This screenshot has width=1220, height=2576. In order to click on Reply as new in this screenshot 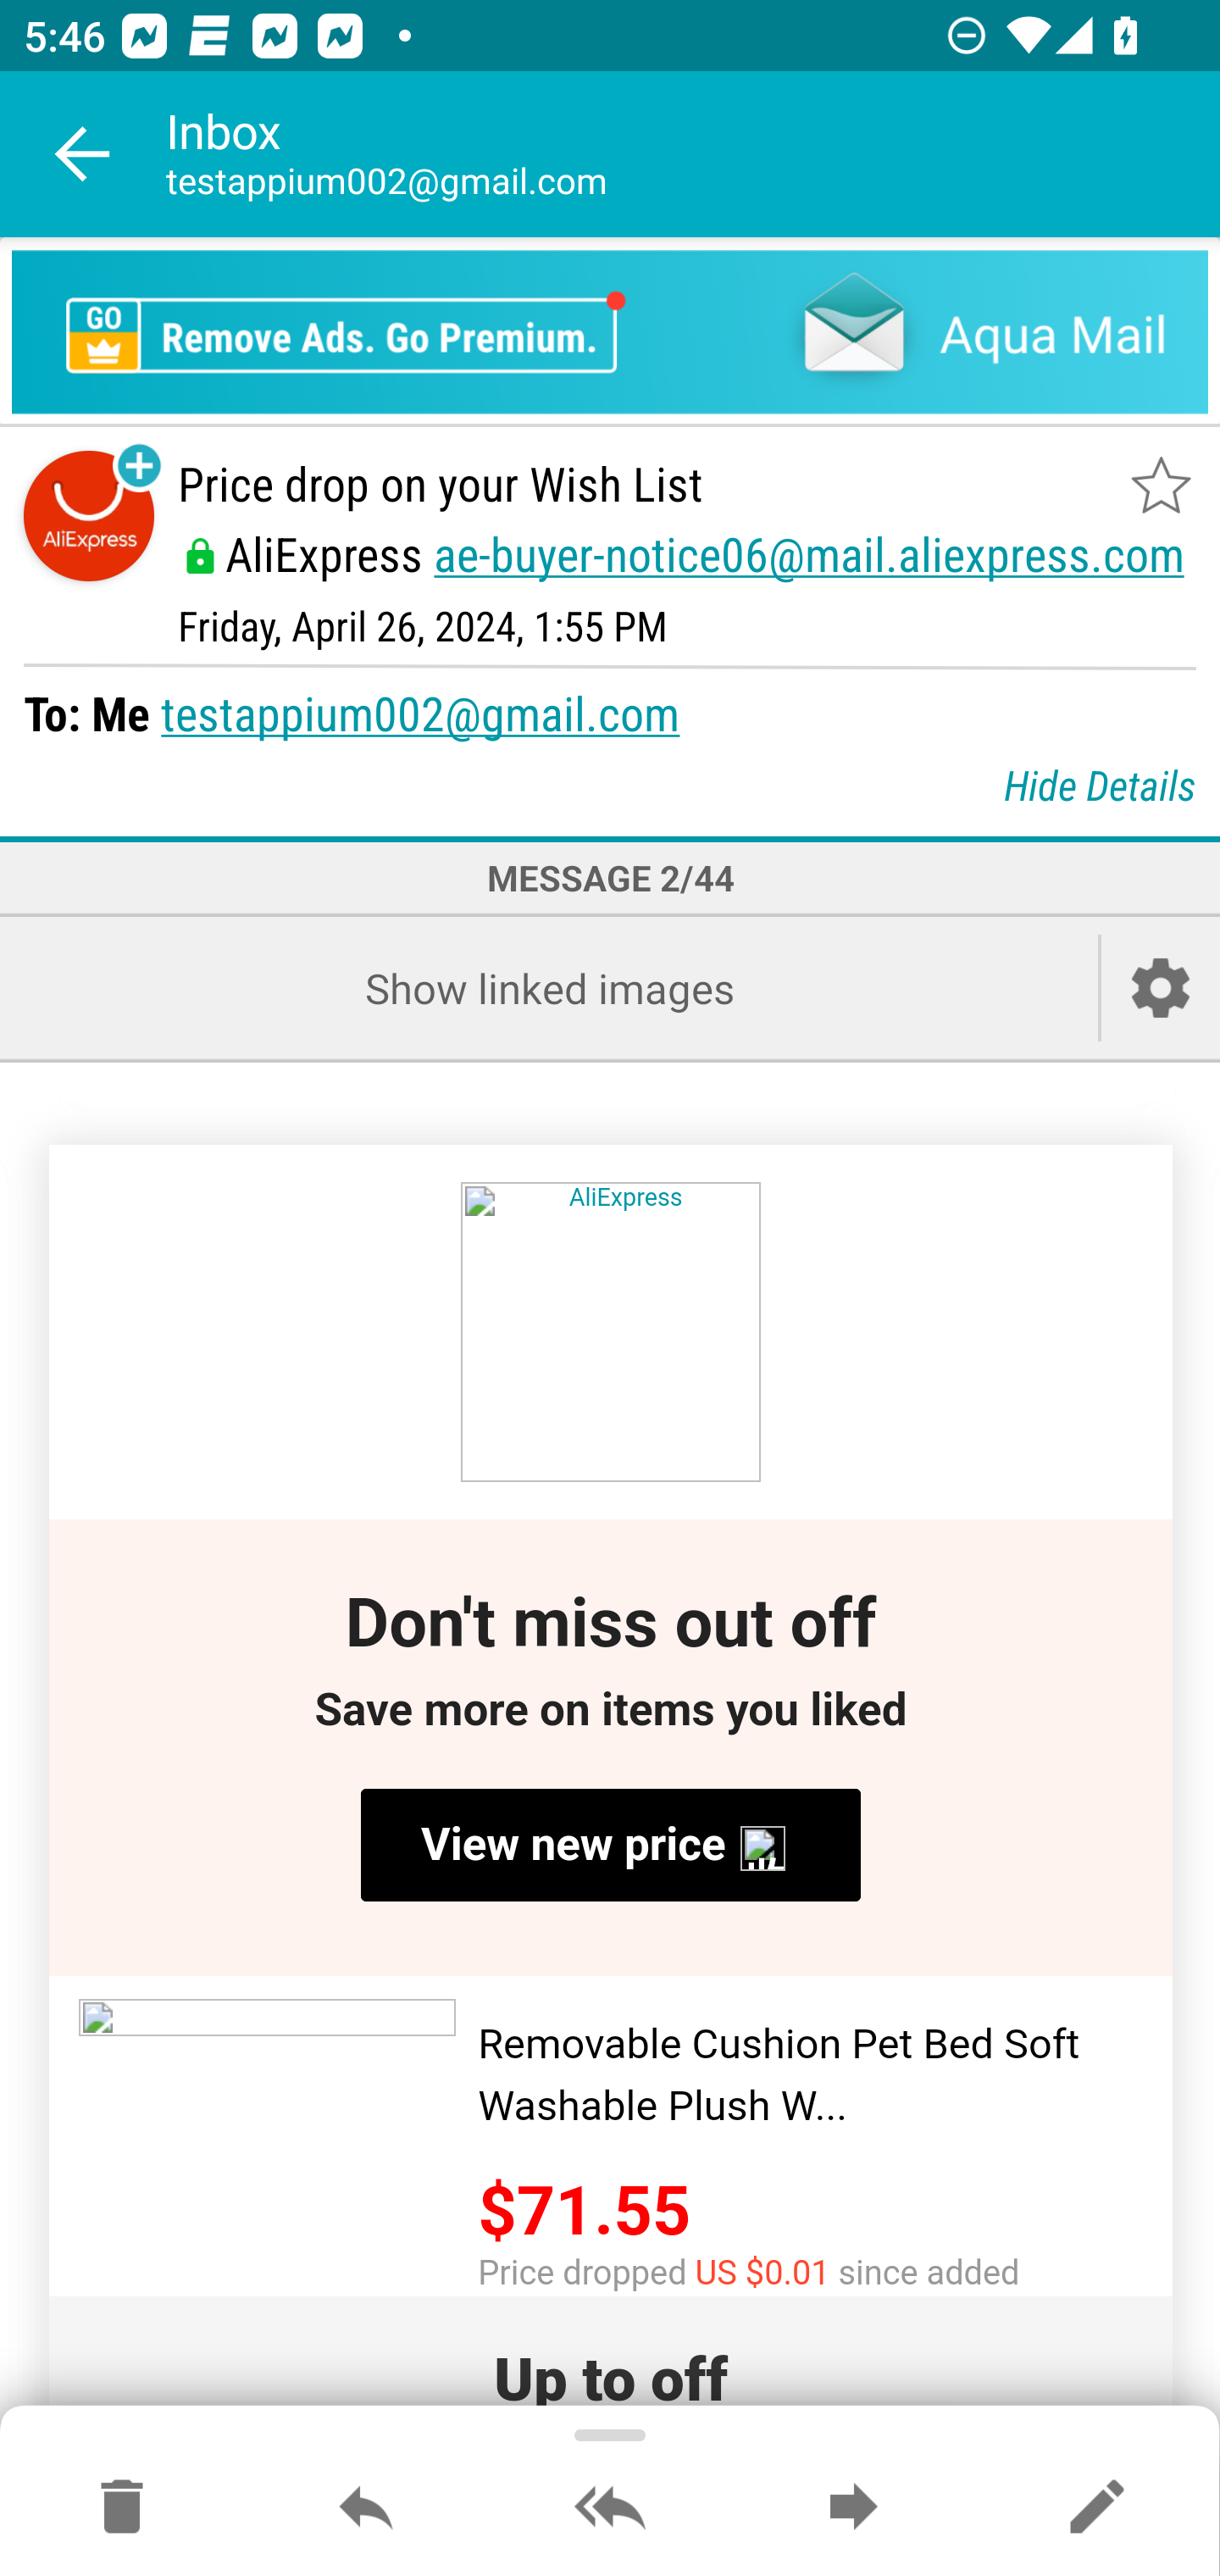, I will do `click(1096, 2508)`.